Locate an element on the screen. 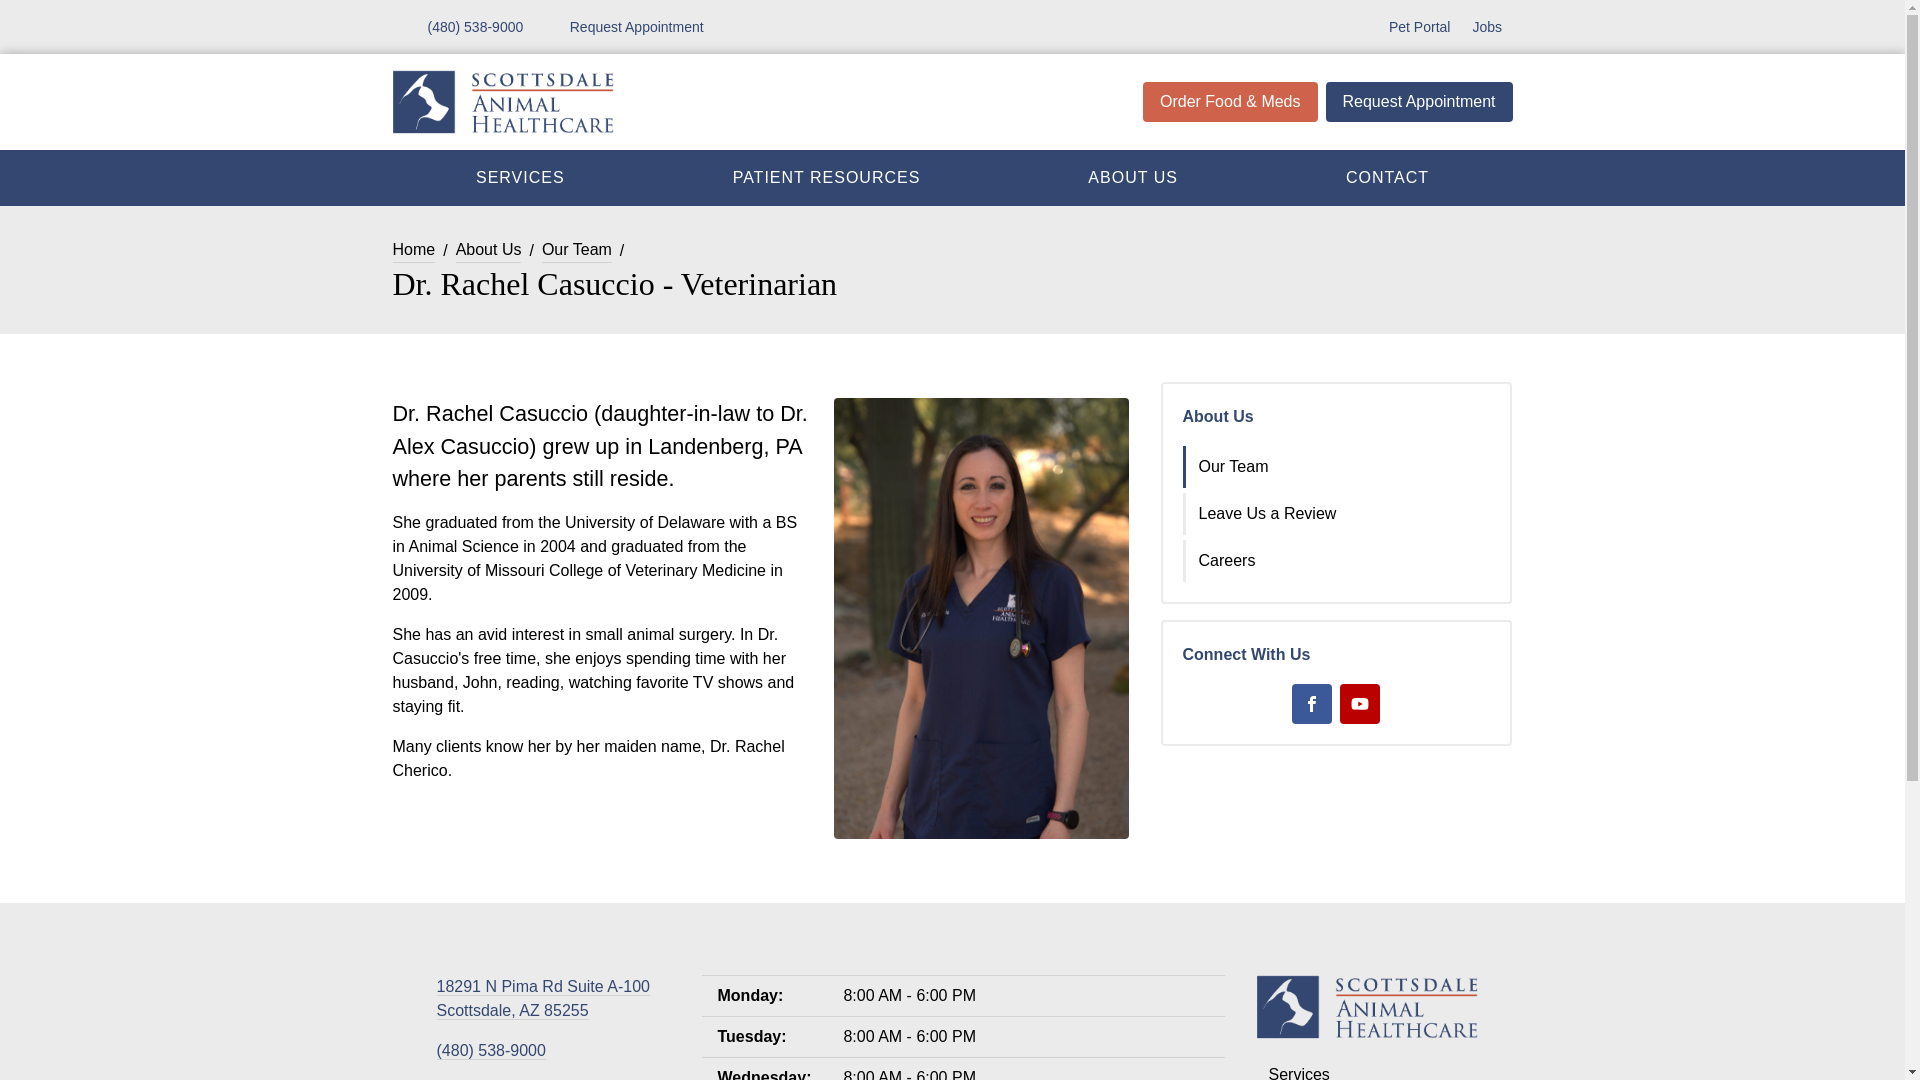 This screenshot has width=1920, height=1080. Call Us is located at coordinates (542, 998).